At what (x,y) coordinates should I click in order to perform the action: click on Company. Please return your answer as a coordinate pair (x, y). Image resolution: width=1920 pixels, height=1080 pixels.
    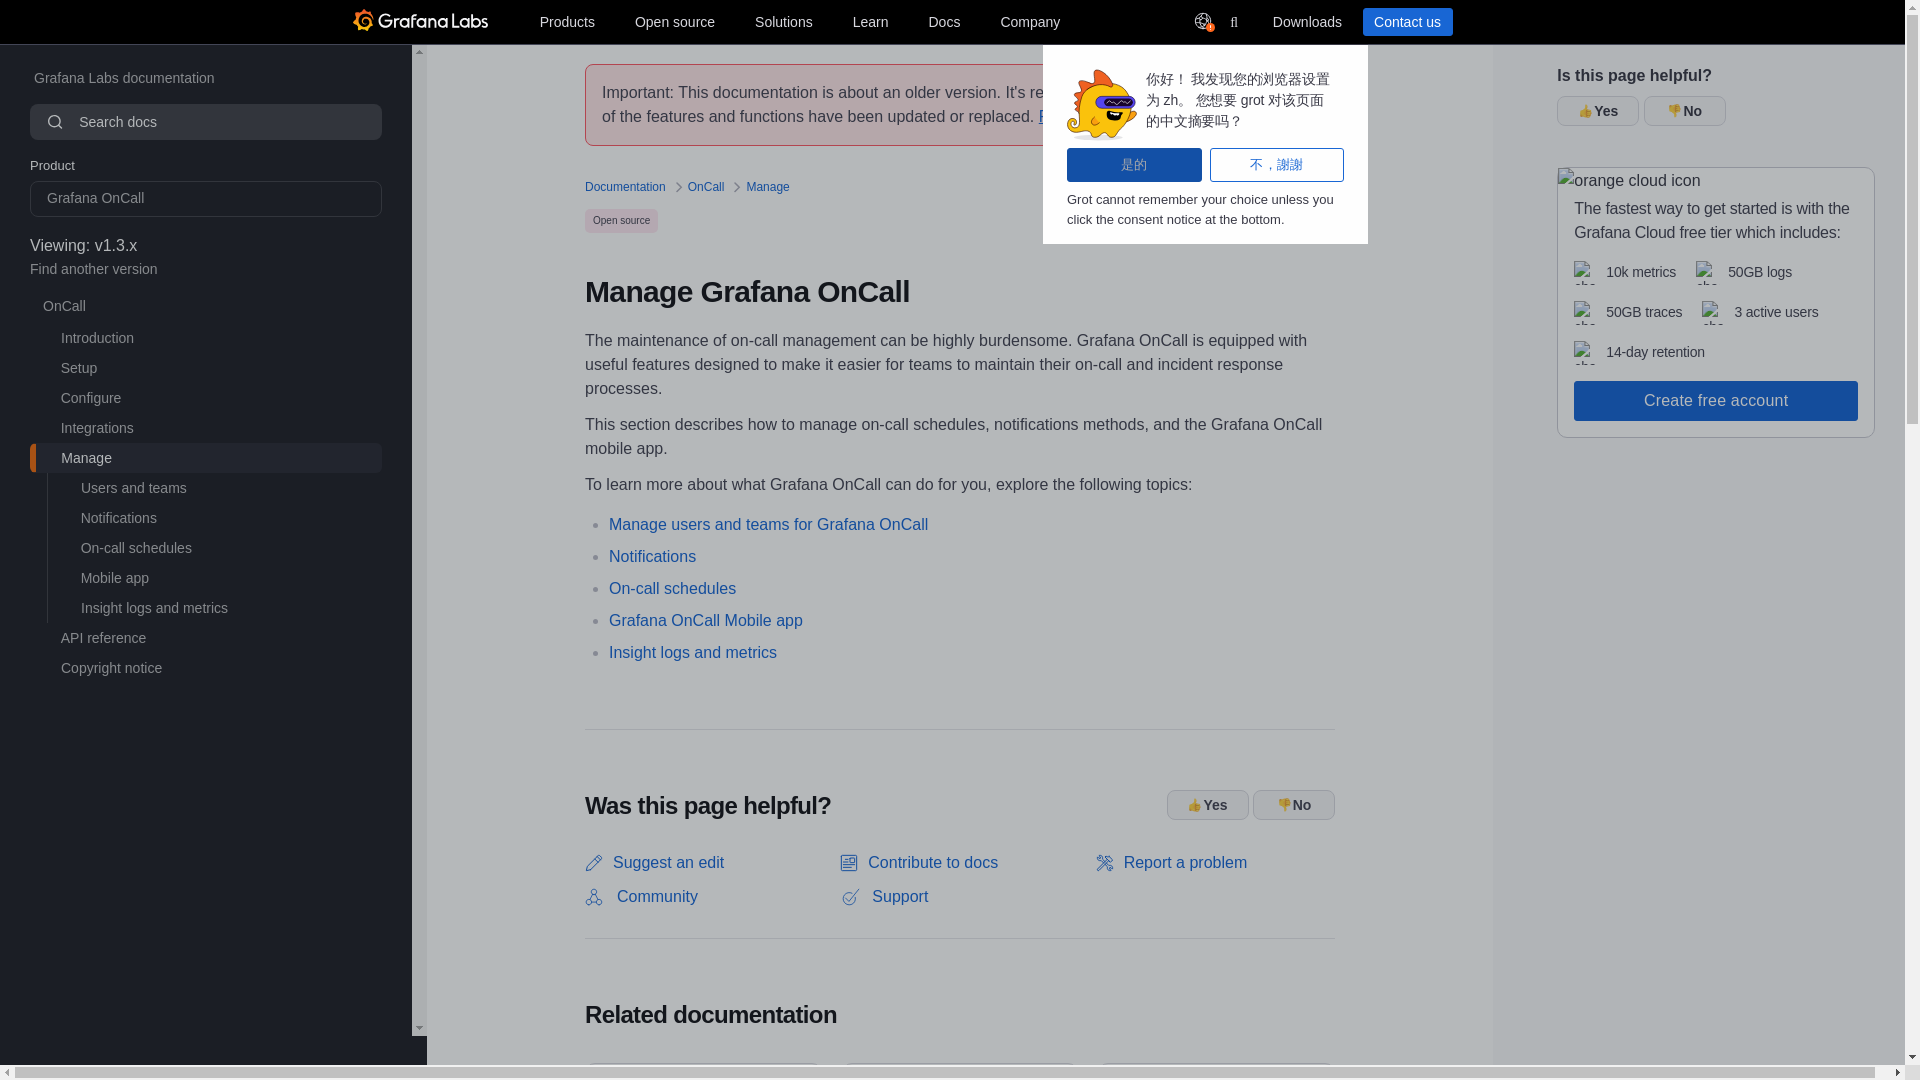
    Looking at the image, I should click on (1030, 21).